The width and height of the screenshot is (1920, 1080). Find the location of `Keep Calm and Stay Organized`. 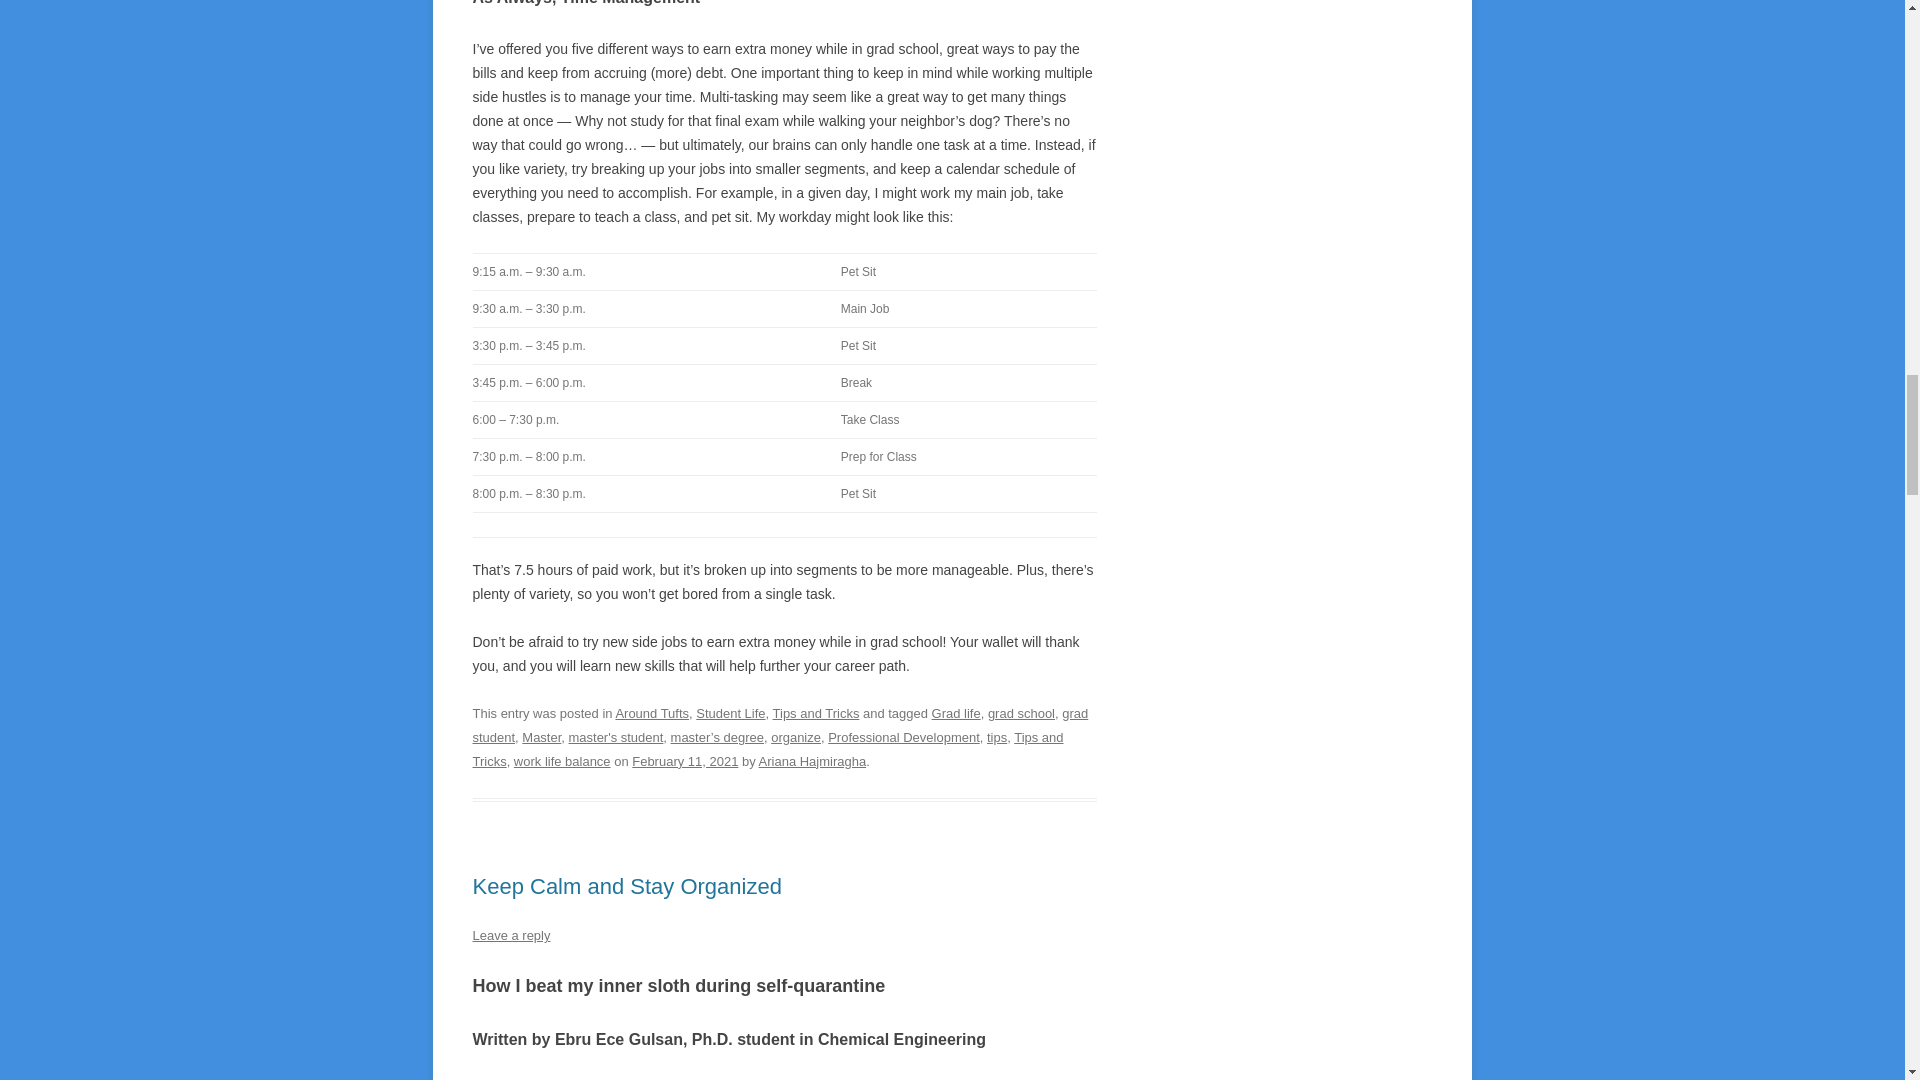

Keep Calm and Stay Organized is located at coordinates (626, 886).